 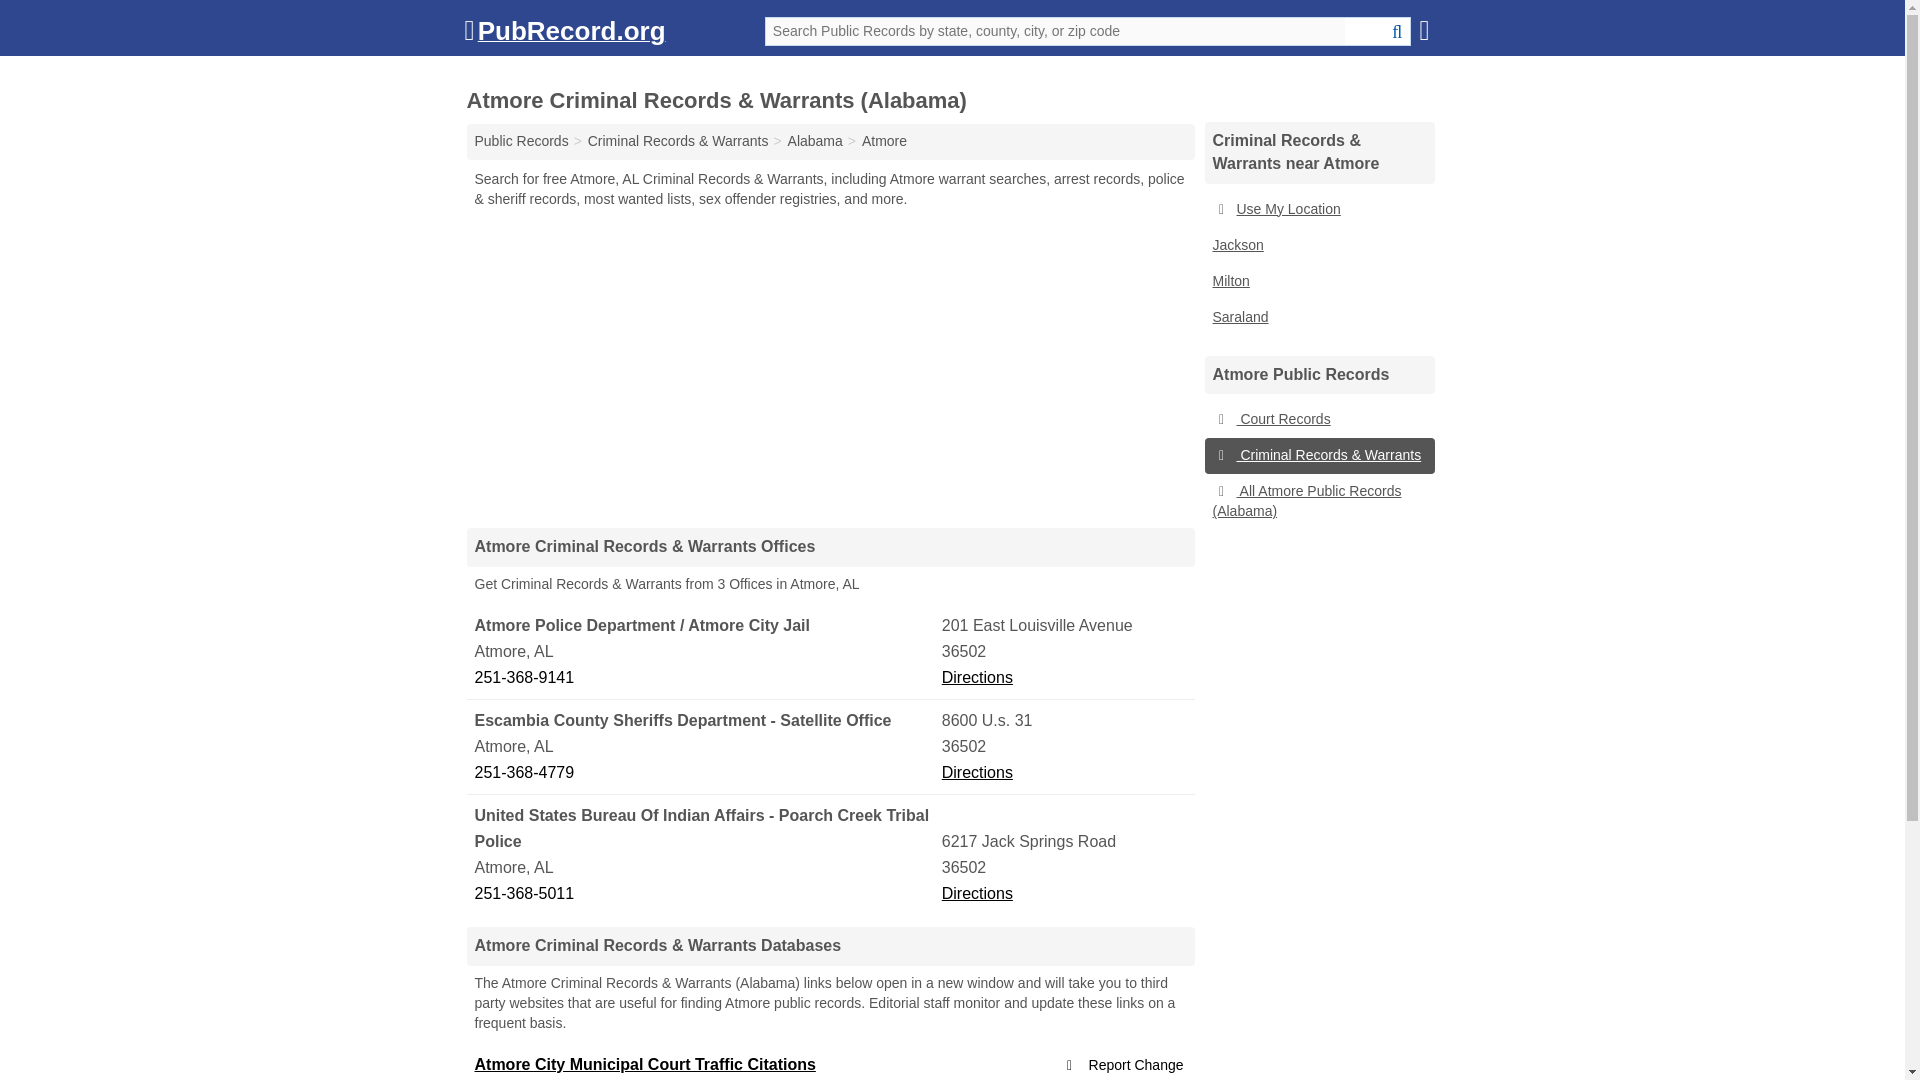 I want to click on Atmore, so click(x=884, y=140).